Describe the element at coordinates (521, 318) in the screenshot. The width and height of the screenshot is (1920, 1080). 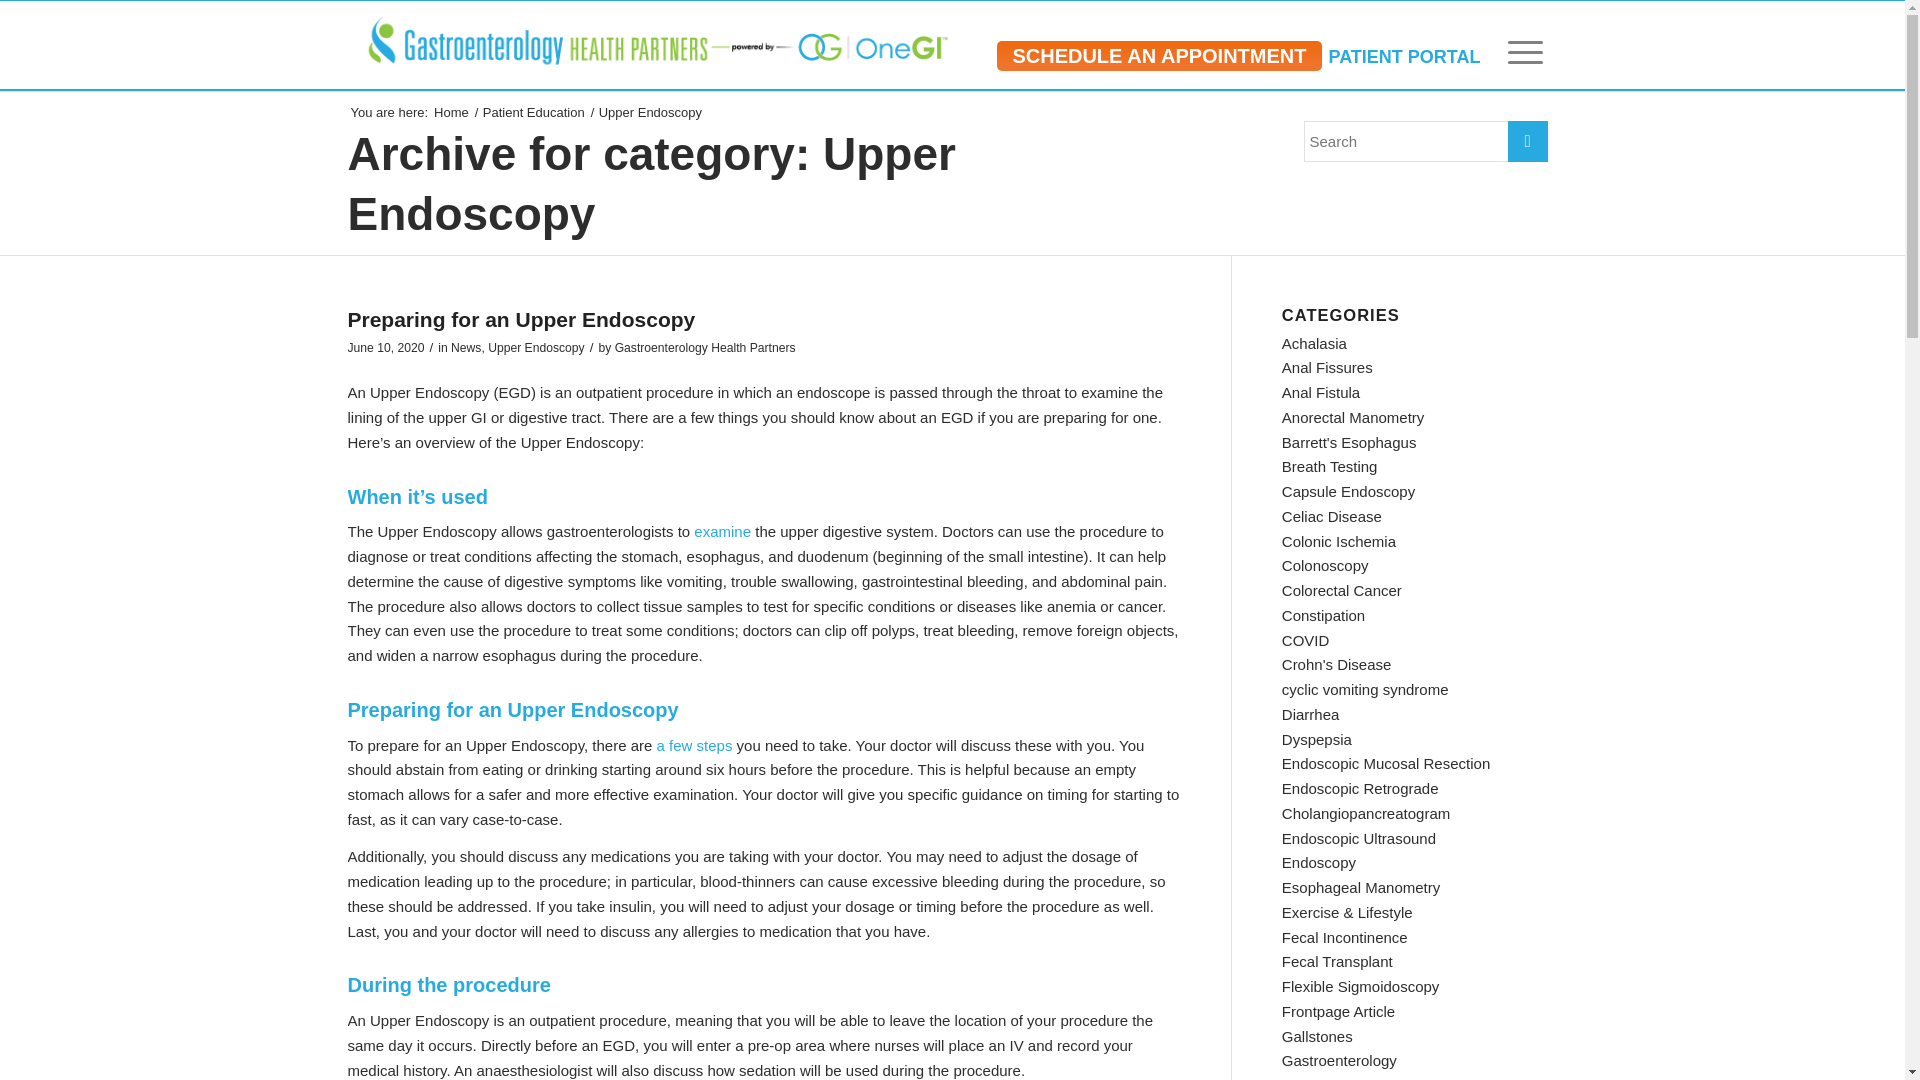
I see `Preparing for an Upper Endoscopy` at that location.